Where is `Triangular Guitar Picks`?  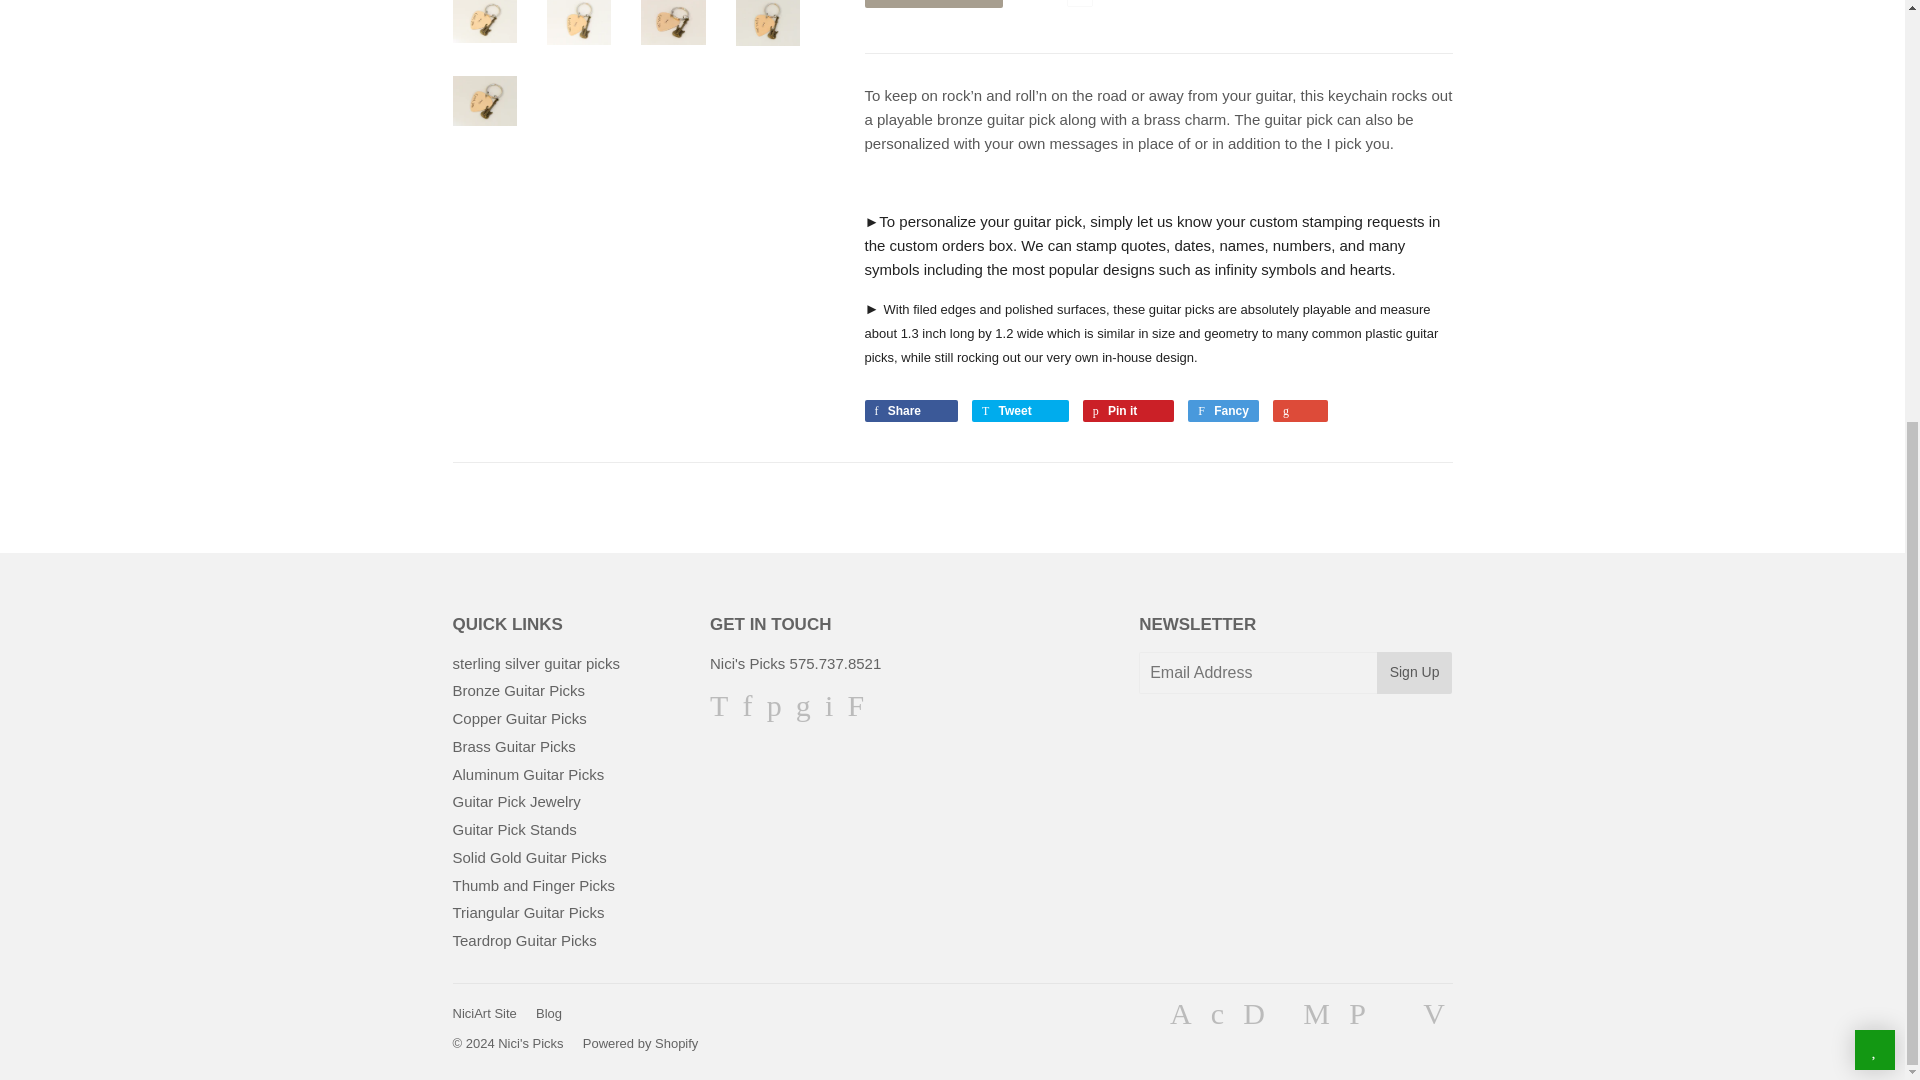
Triangular Guitar Picks is located at coordinates (528, 912).